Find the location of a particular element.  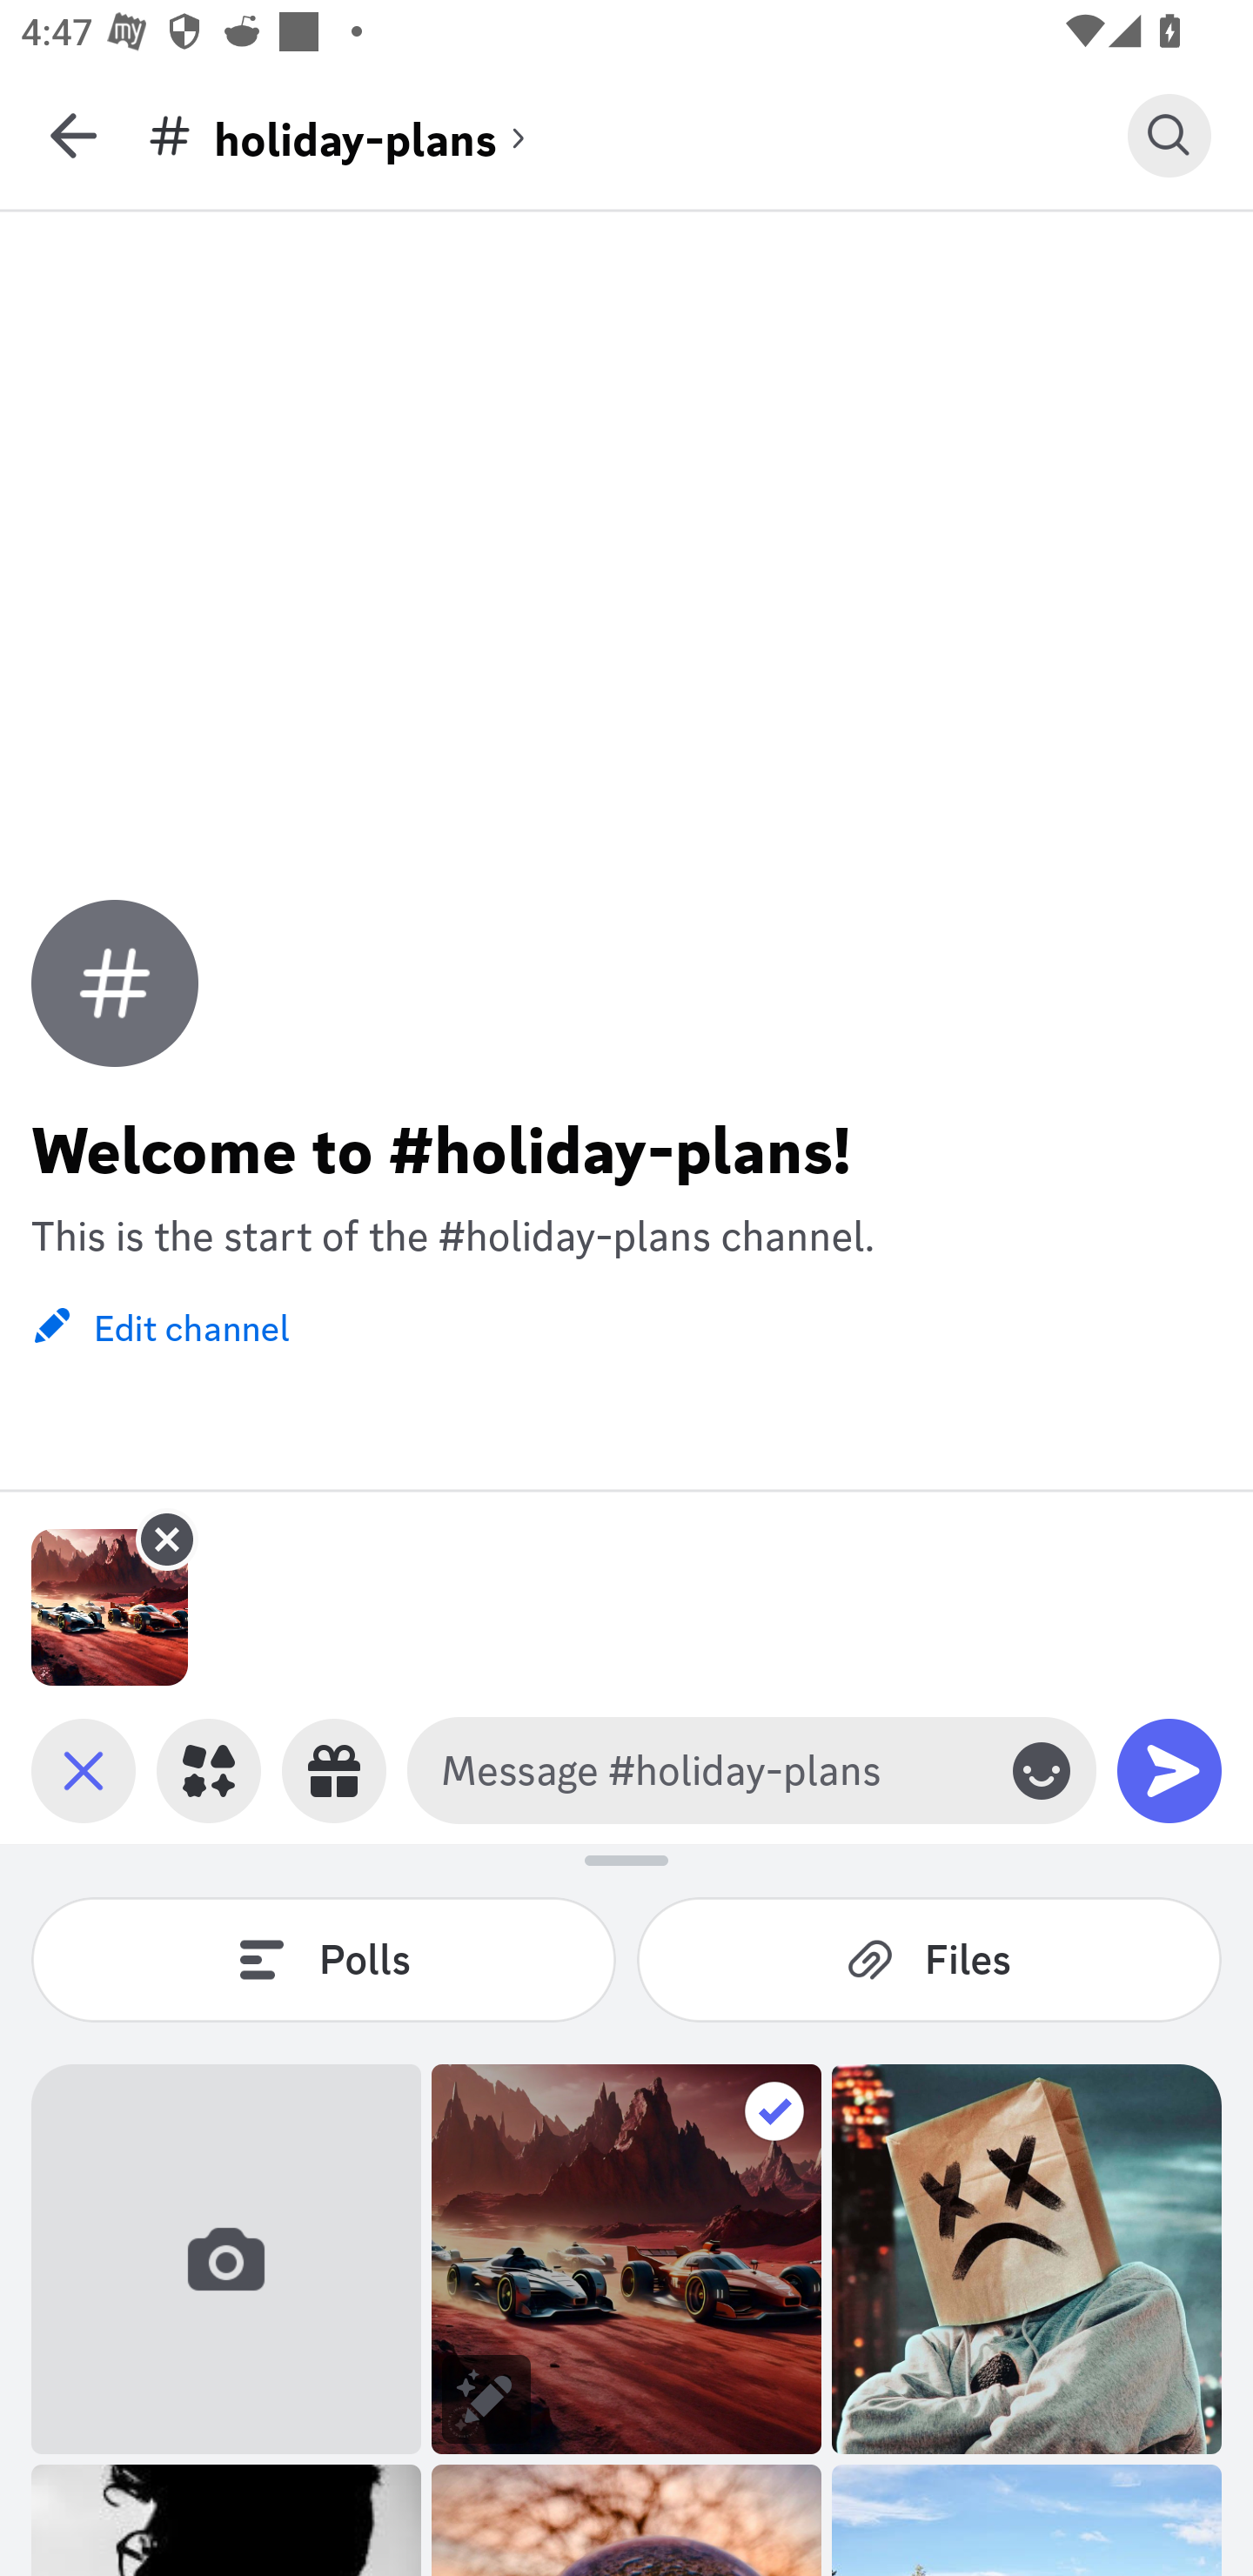

Camera is located at coordinates (226, 2258).